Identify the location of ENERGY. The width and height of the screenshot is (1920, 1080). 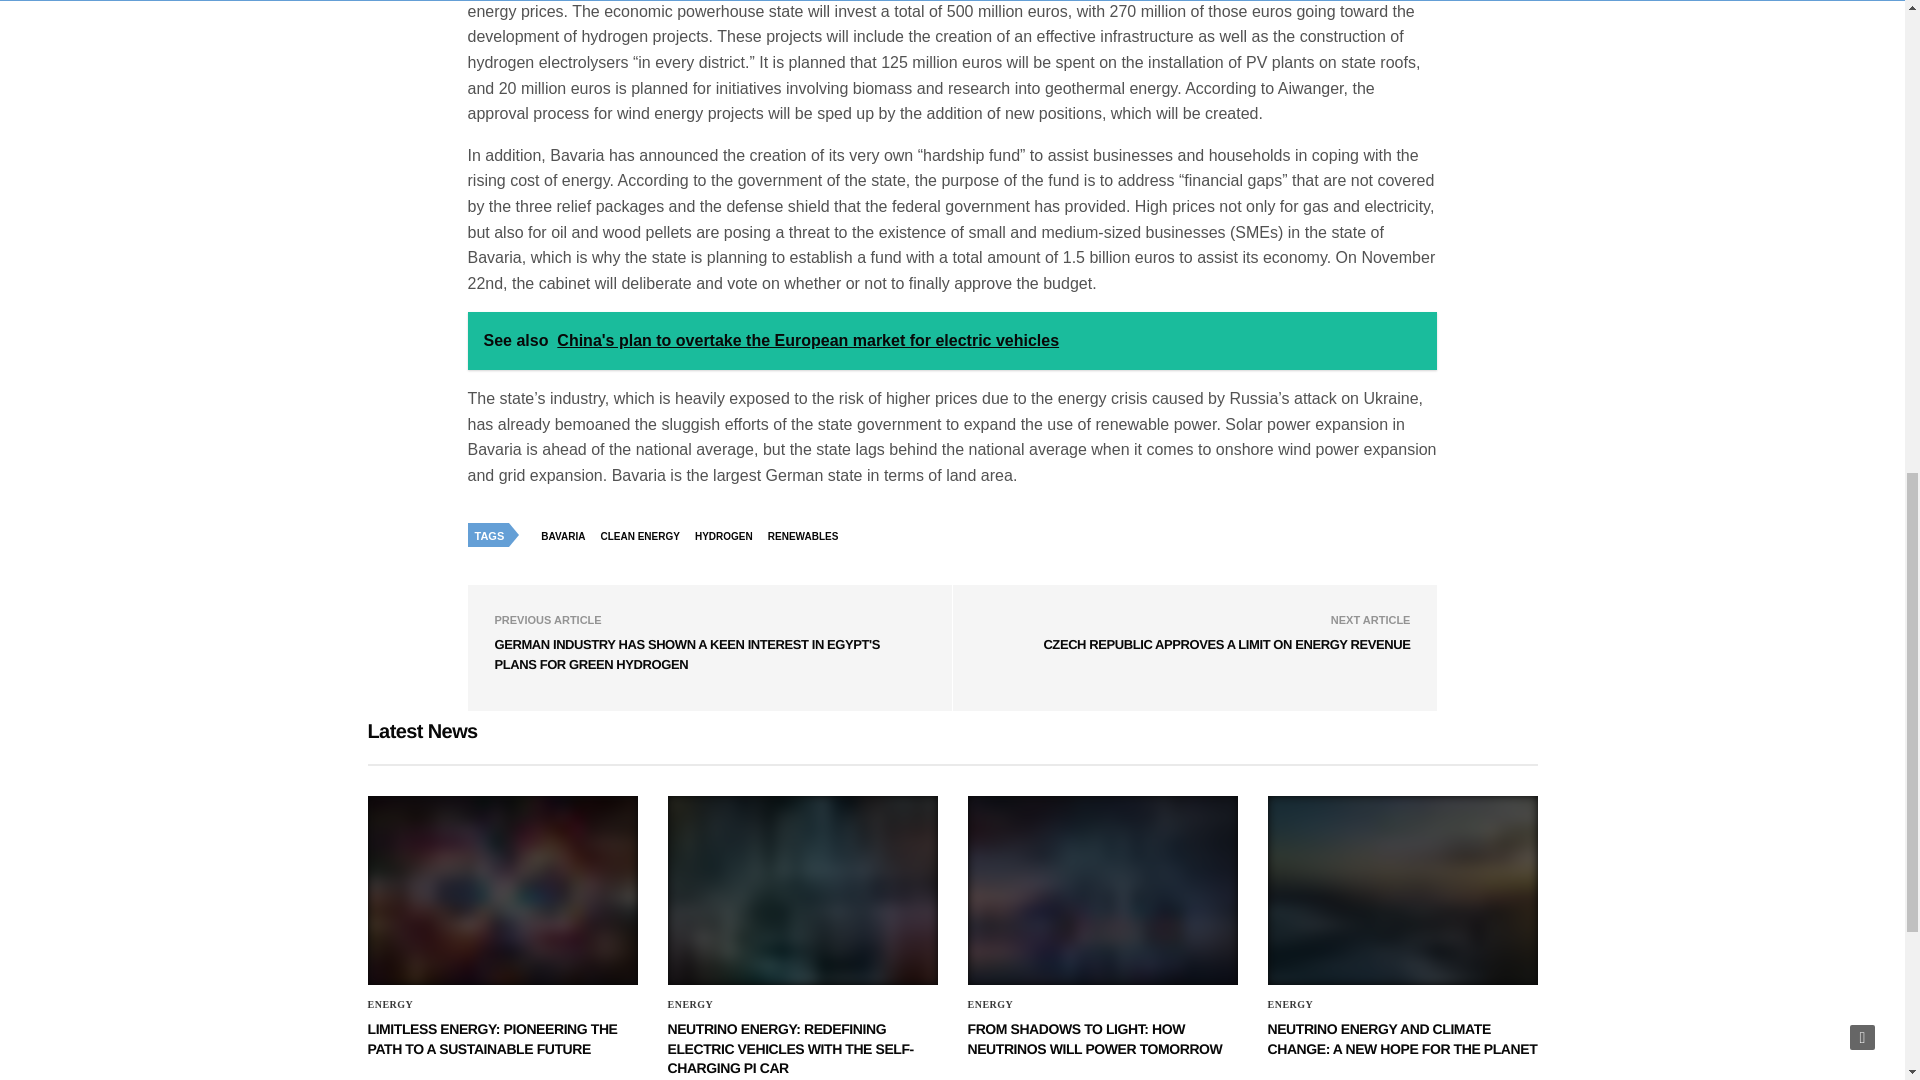
(1290, 1004).